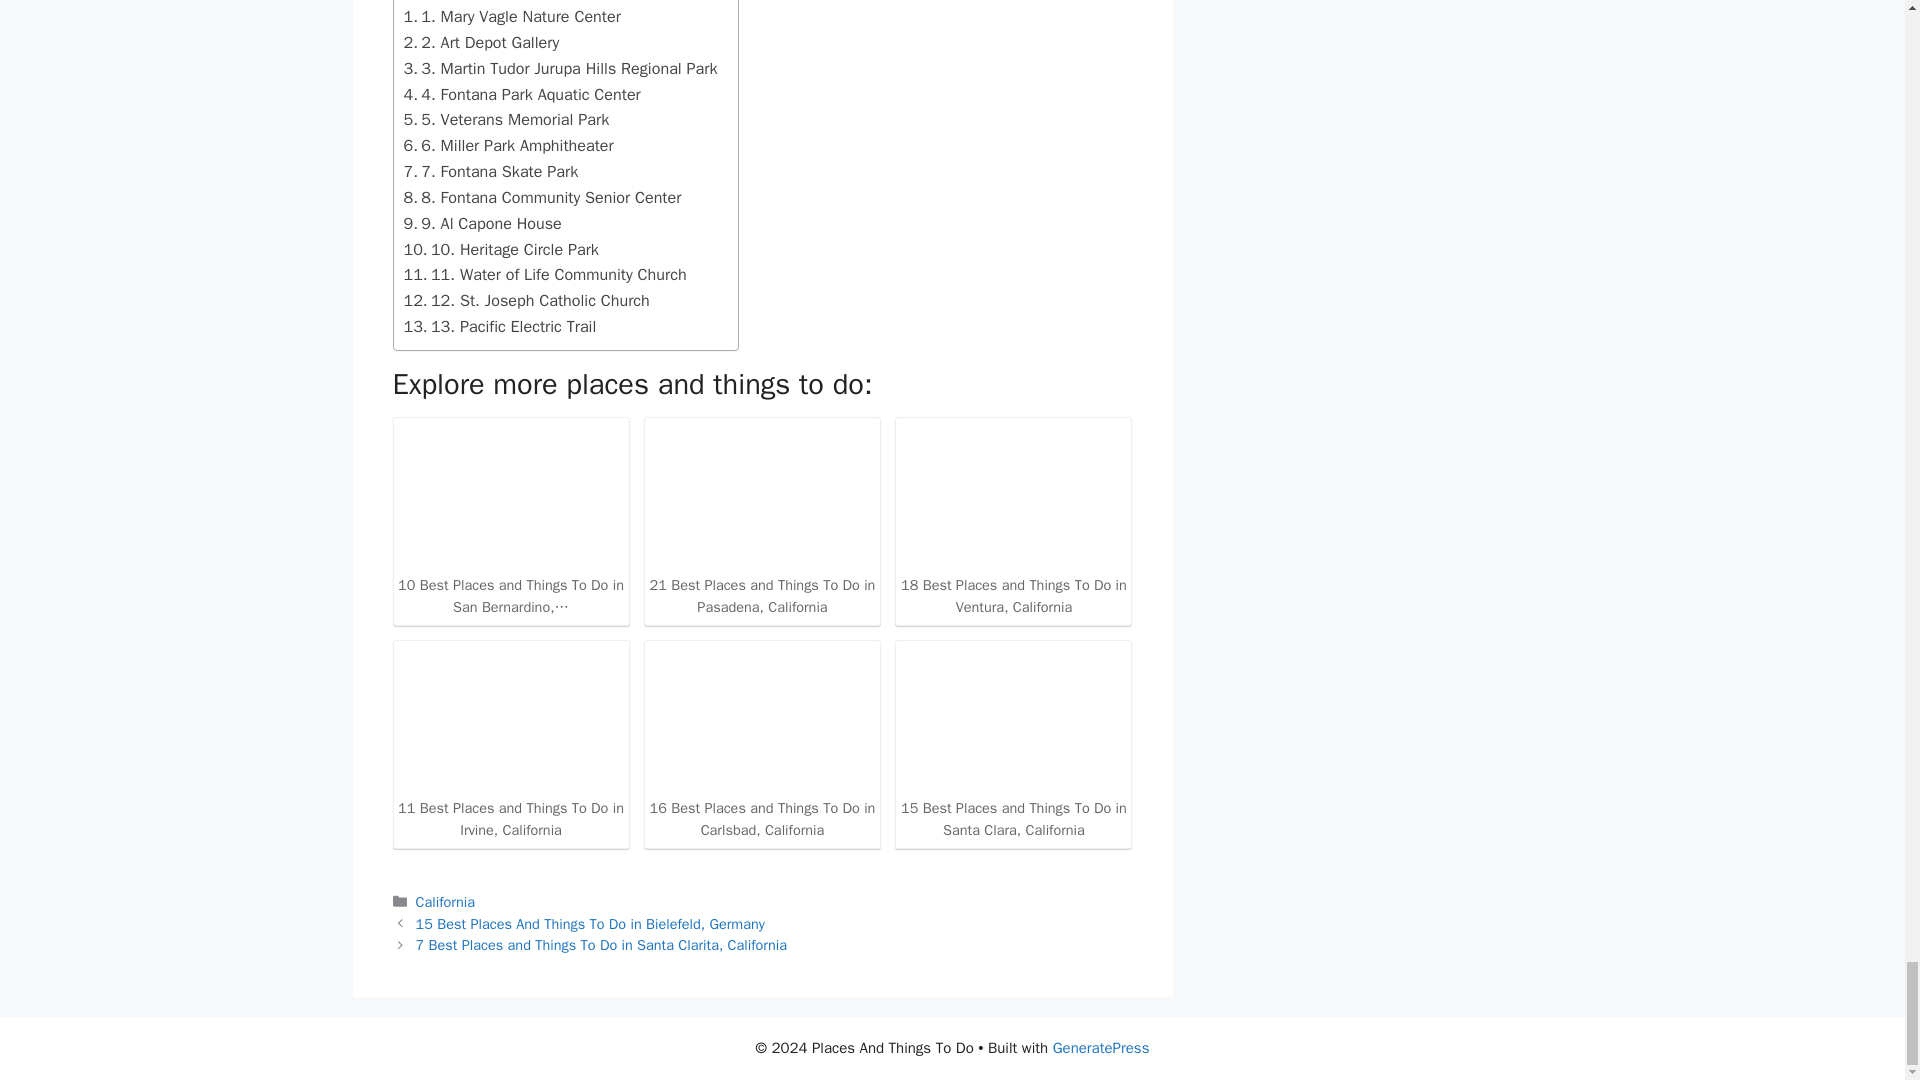 The image size is (1920, 1080). I want to click on 1. Mary Vagle Nature Center, so click(512, 17).